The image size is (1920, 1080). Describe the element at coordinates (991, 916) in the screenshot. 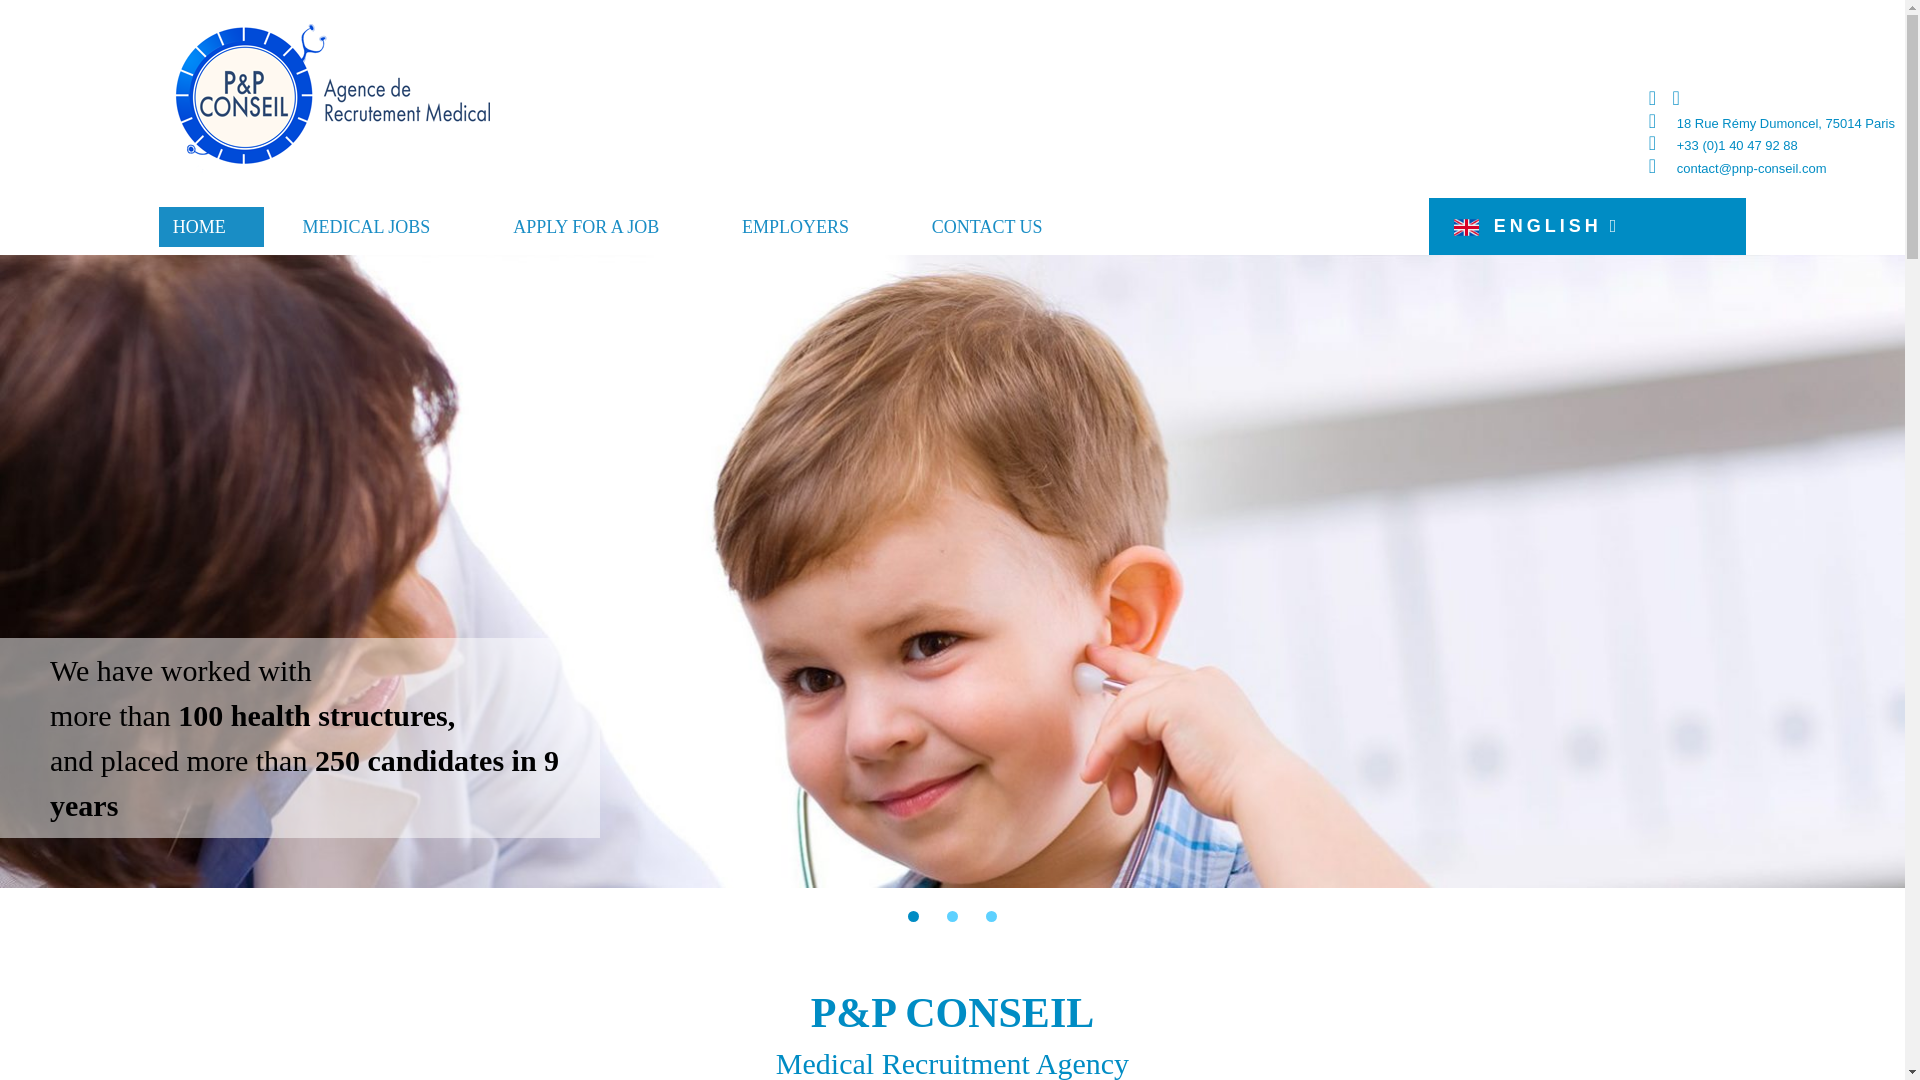

I see `3` at that location.